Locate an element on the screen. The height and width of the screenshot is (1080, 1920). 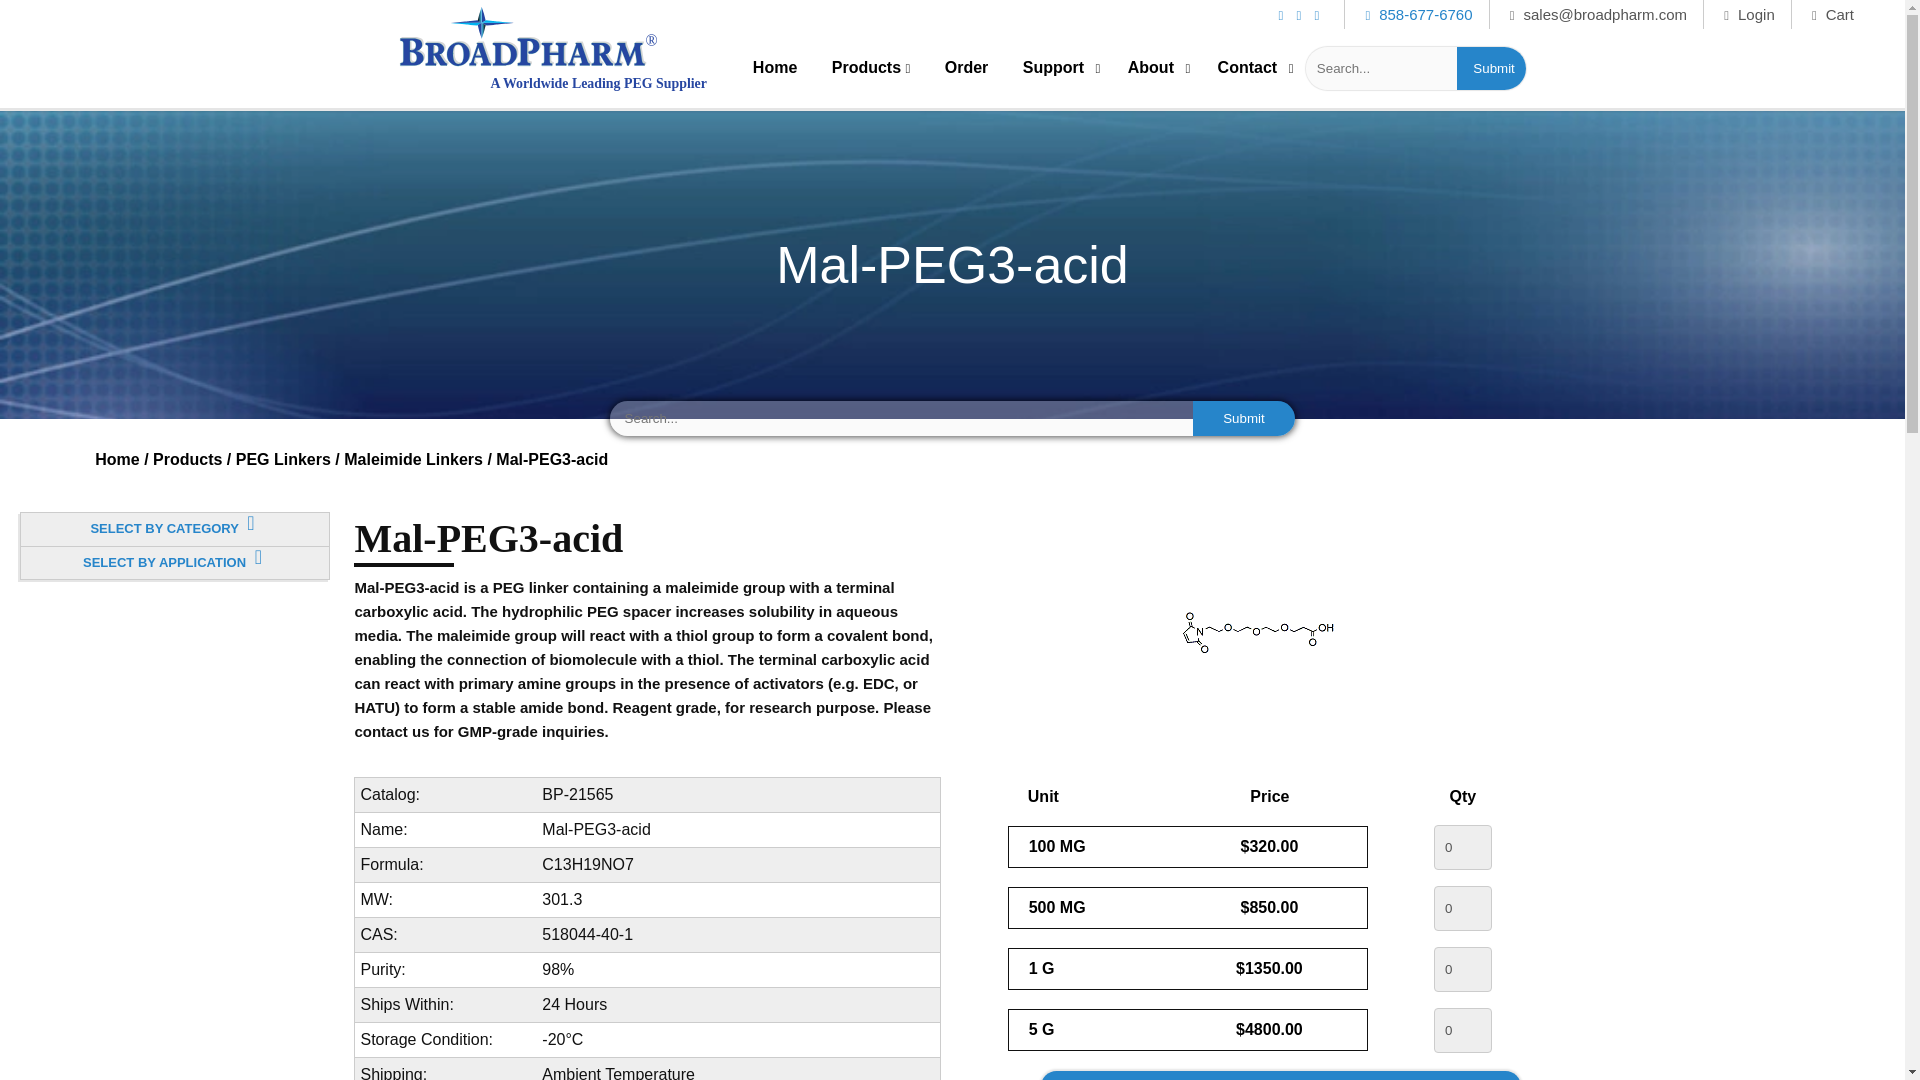
0 is located at coordinates (1462, 908).